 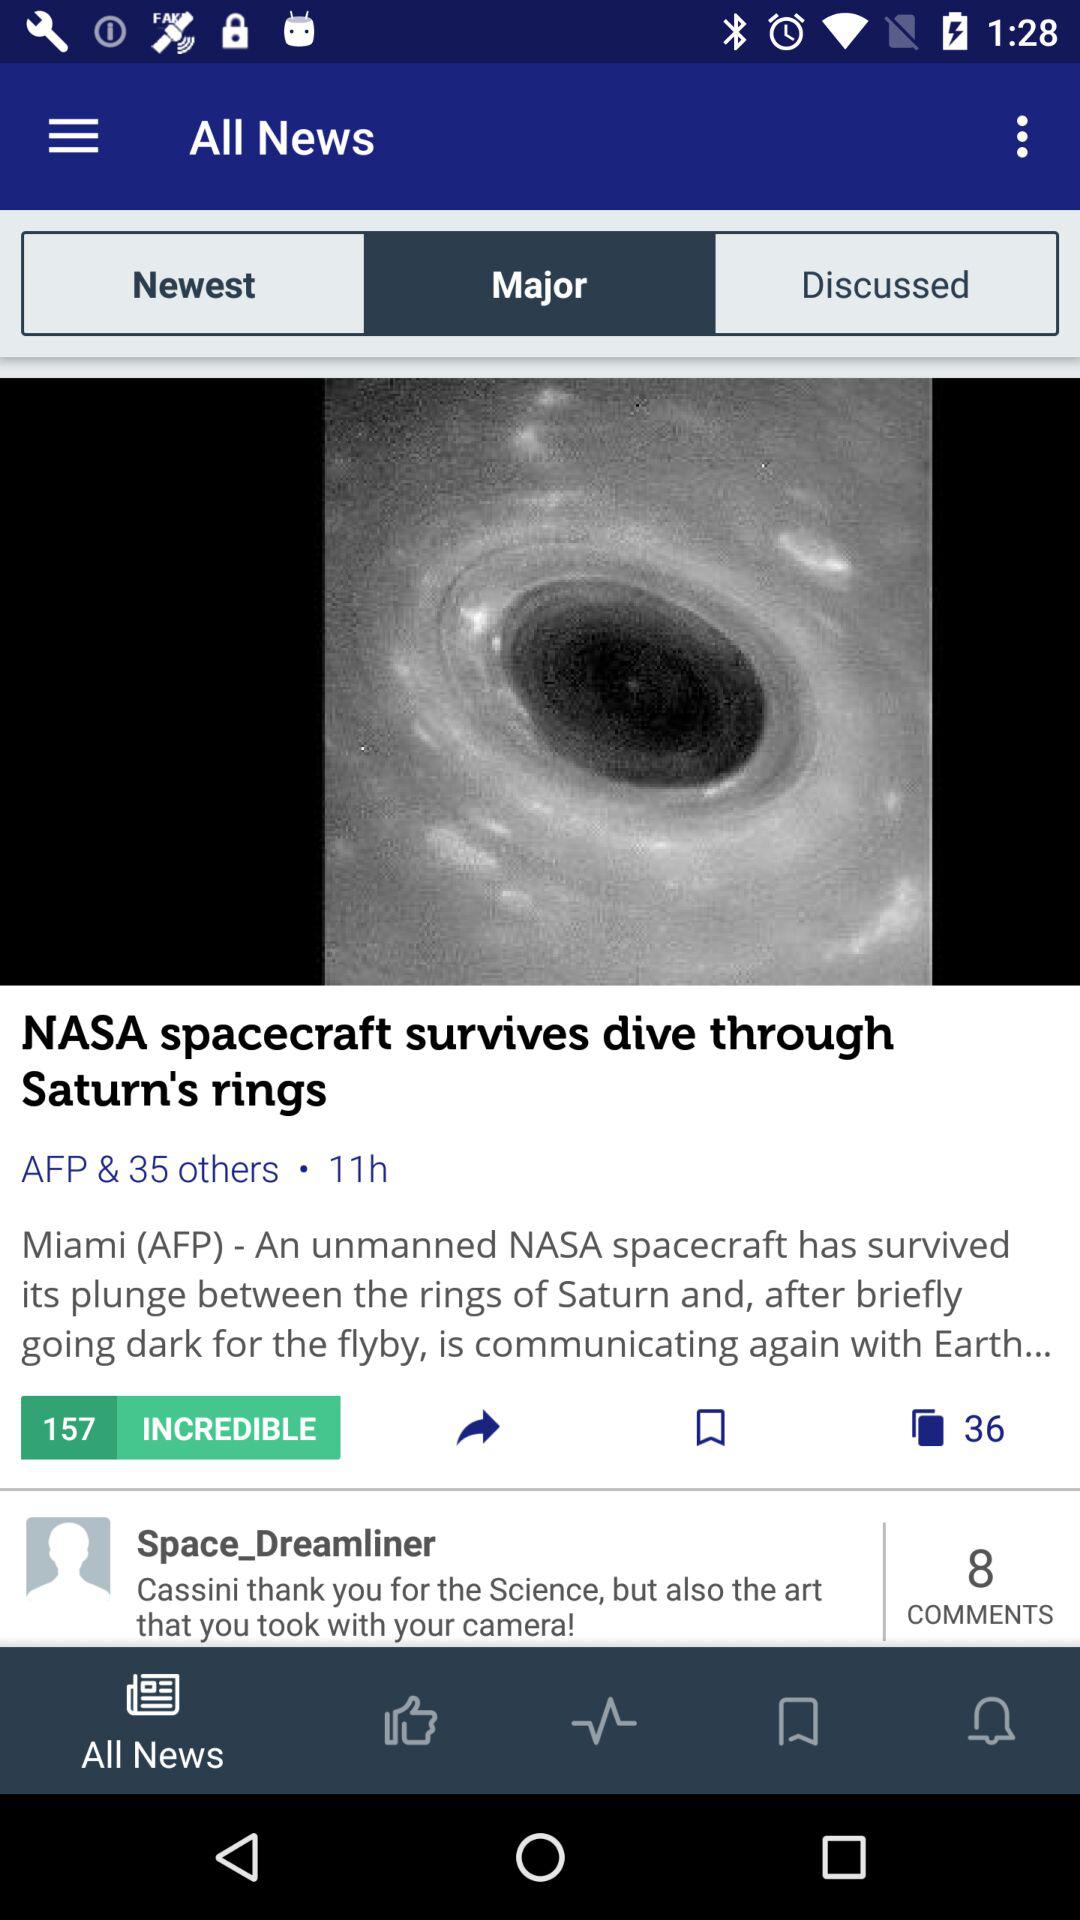 What do you see at coordinates (604, 1700) in the screenshot?
I see `click on the third icon at the bottom` at bounding box center [604, 1700].